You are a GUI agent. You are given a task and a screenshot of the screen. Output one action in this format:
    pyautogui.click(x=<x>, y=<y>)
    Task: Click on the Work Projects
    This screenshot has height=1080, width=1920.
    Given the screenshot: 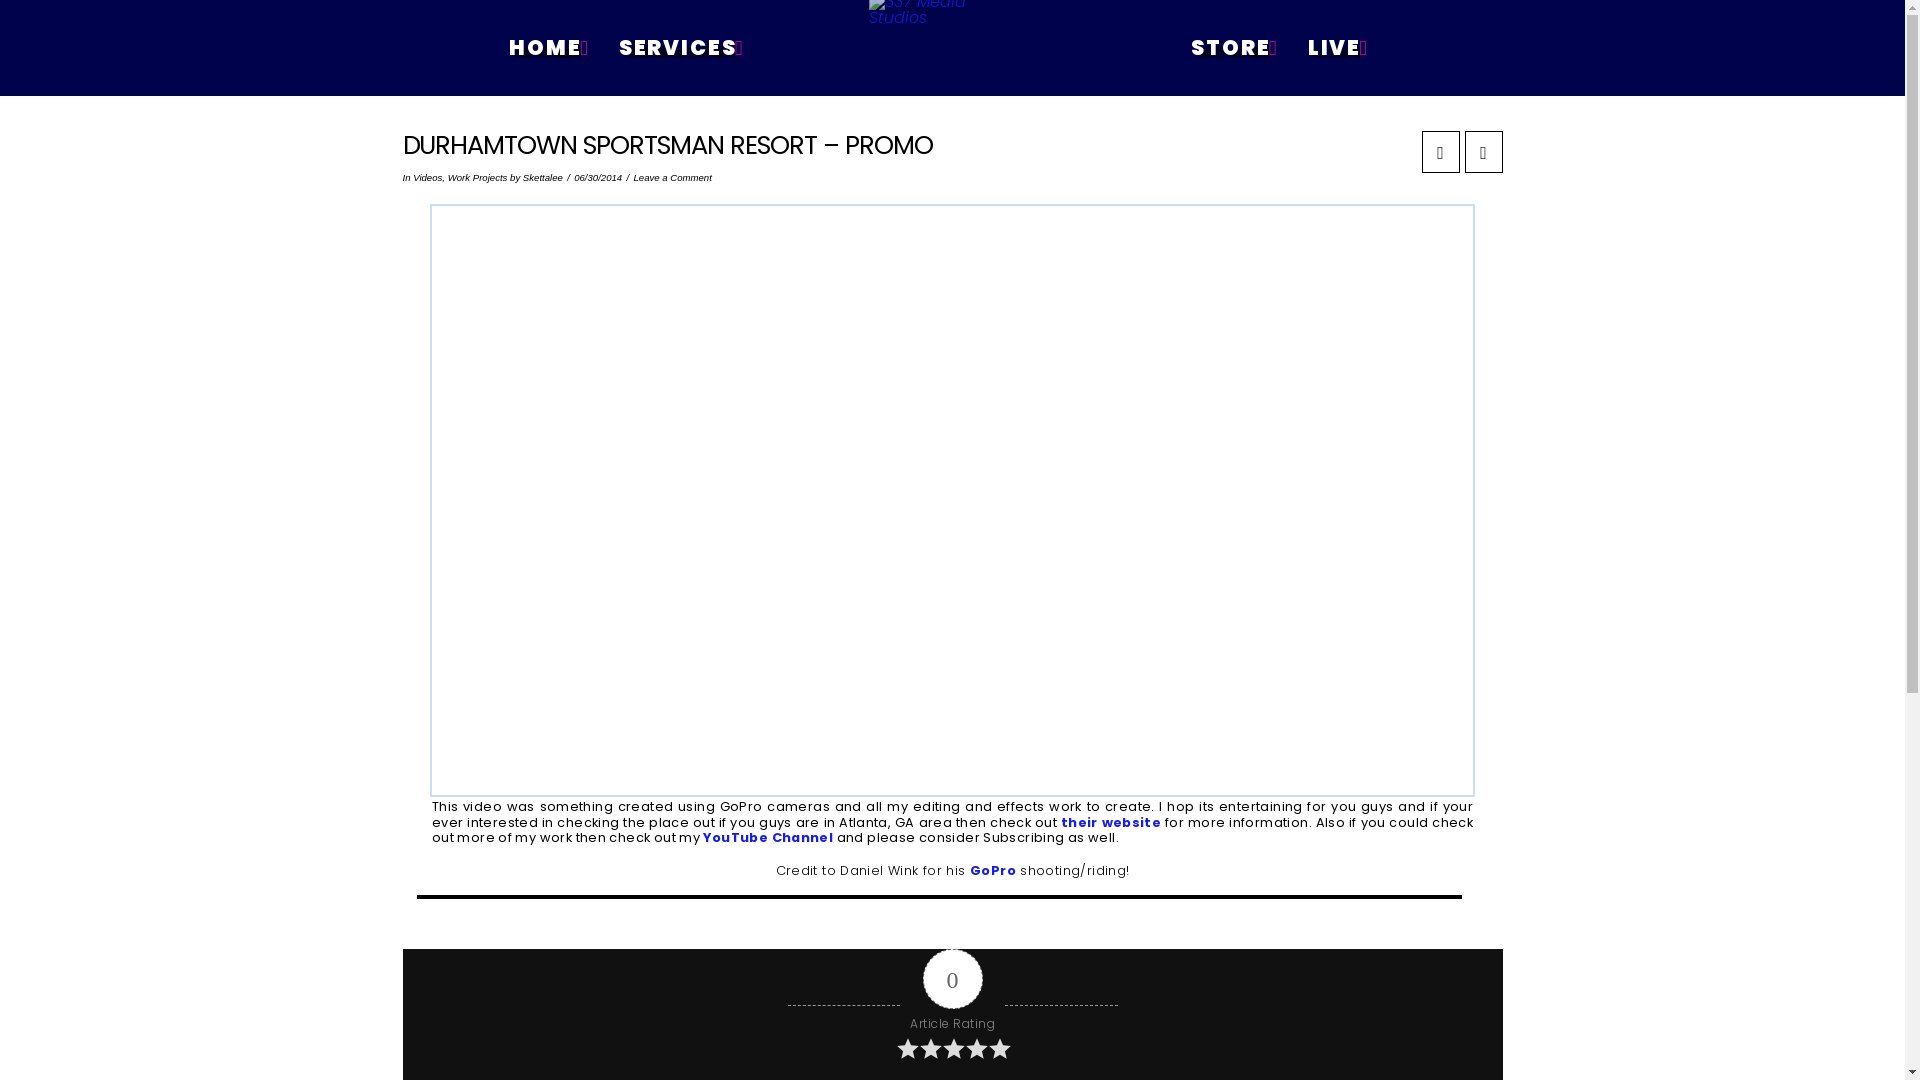 What is the action you would take?
    pyautogui.click(x=478, y=178)
    